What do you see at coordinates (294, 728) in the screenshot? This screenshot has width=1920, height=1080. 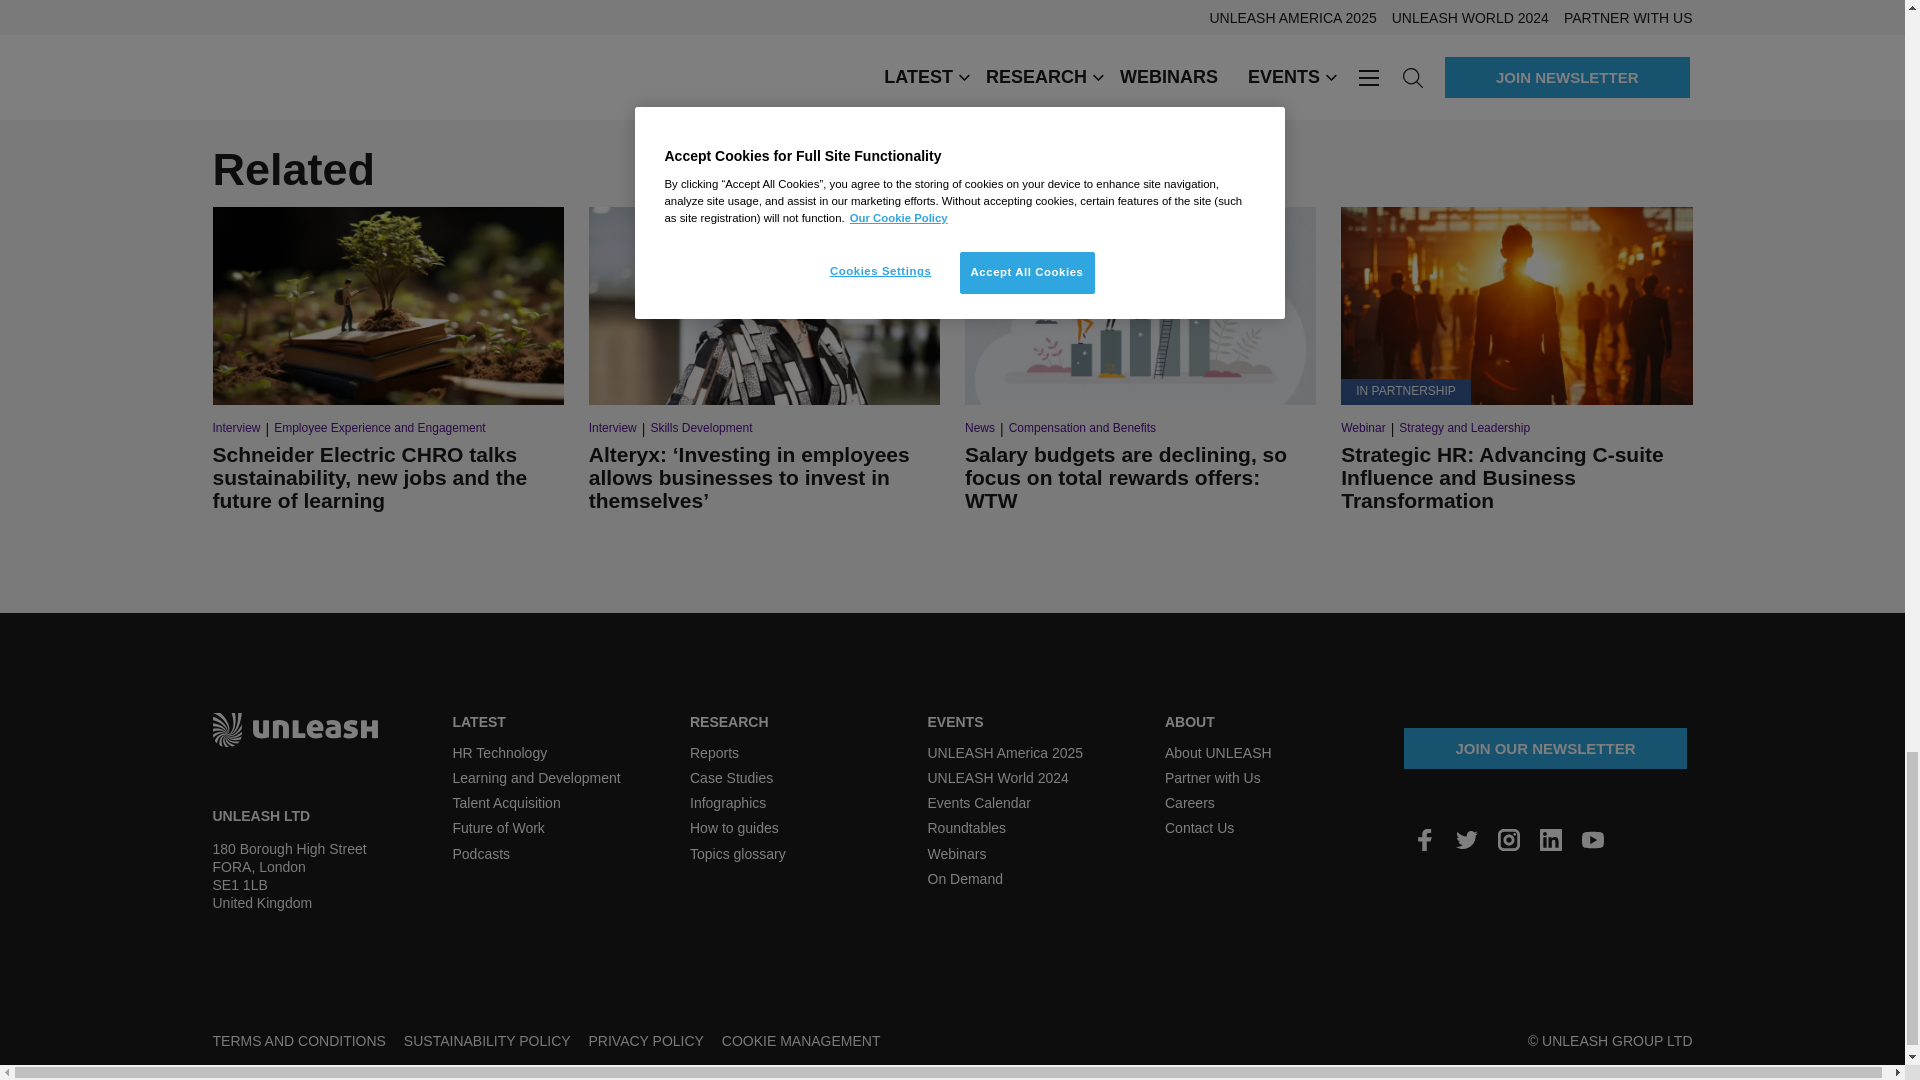 I see `UNLEASH` at bounding box center [294, 728].